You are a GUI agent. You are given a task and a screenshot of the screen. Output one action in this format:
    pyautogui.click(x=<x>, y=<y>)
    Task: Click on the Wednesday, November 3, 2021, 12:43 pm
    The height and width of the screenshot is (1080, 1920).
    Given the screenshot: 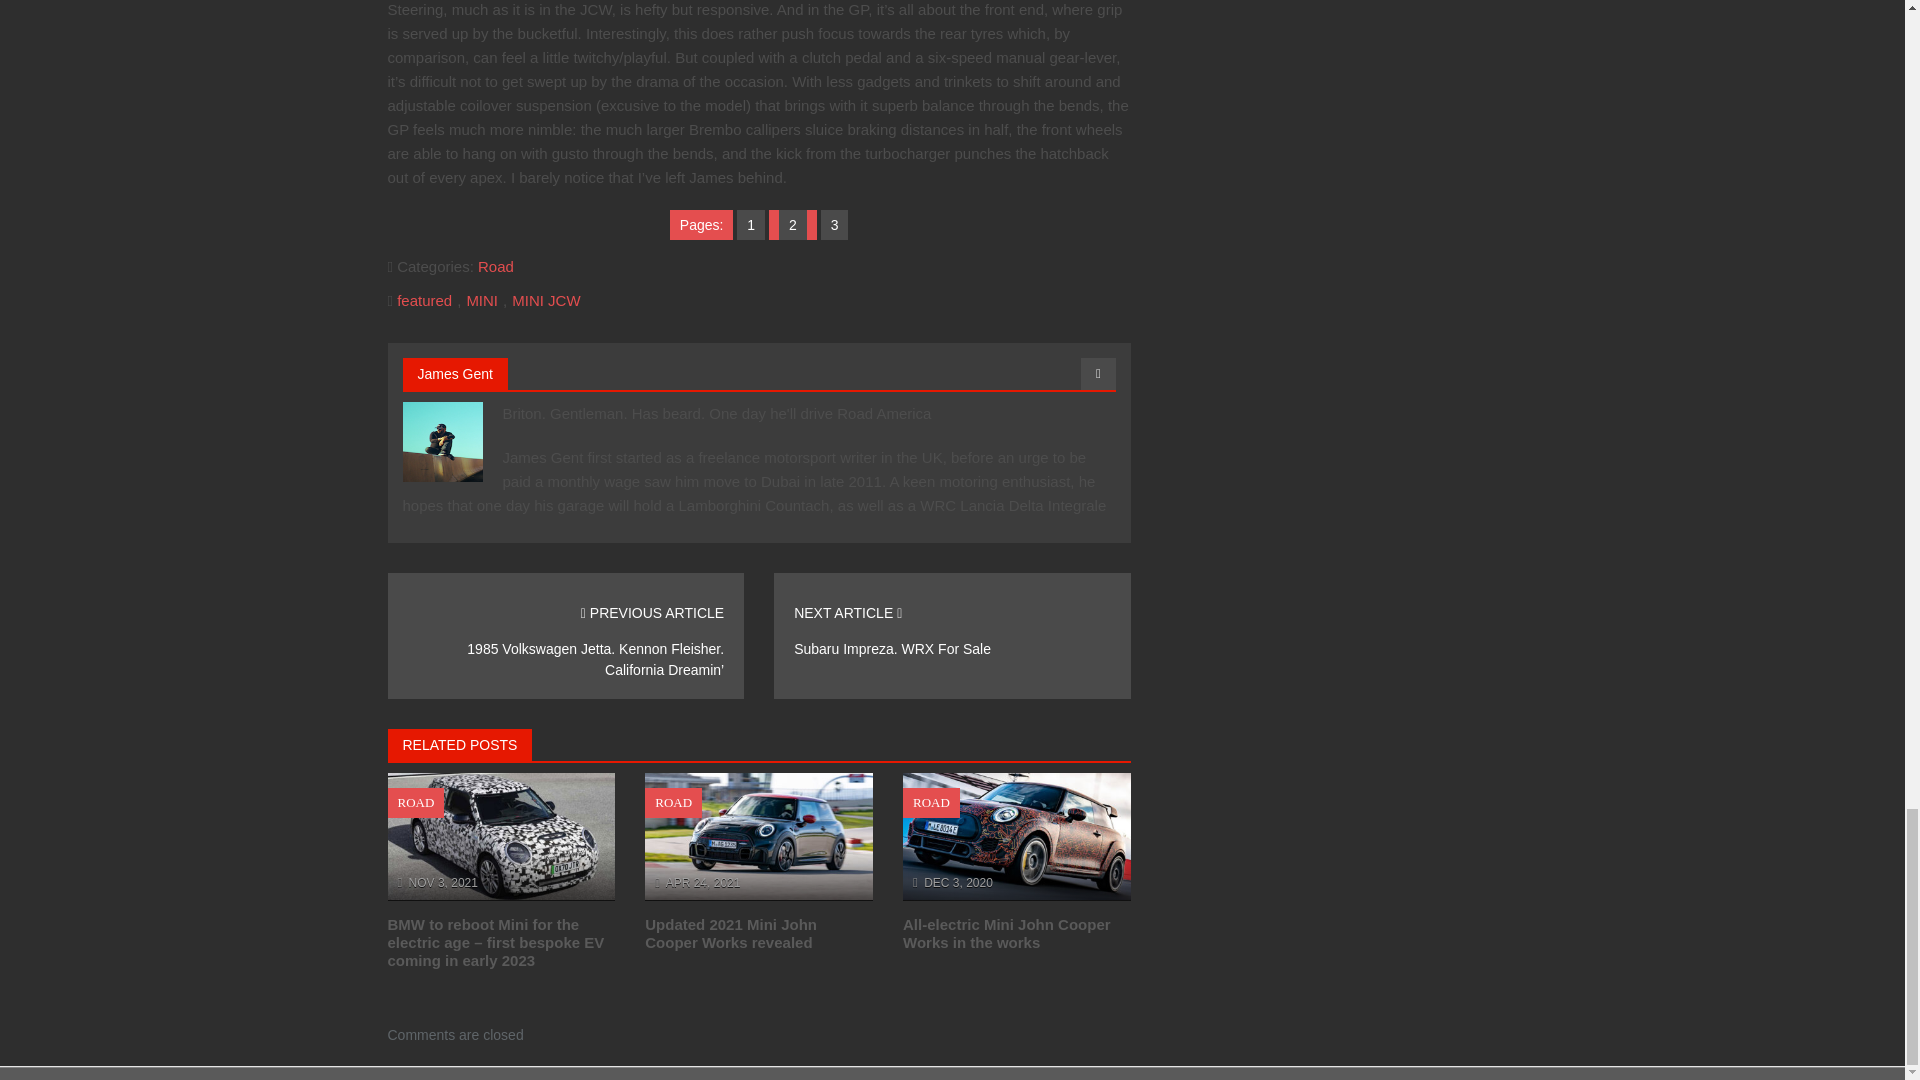 What is the action you would take?
    pyautogui.click(x=443, y=882)
    